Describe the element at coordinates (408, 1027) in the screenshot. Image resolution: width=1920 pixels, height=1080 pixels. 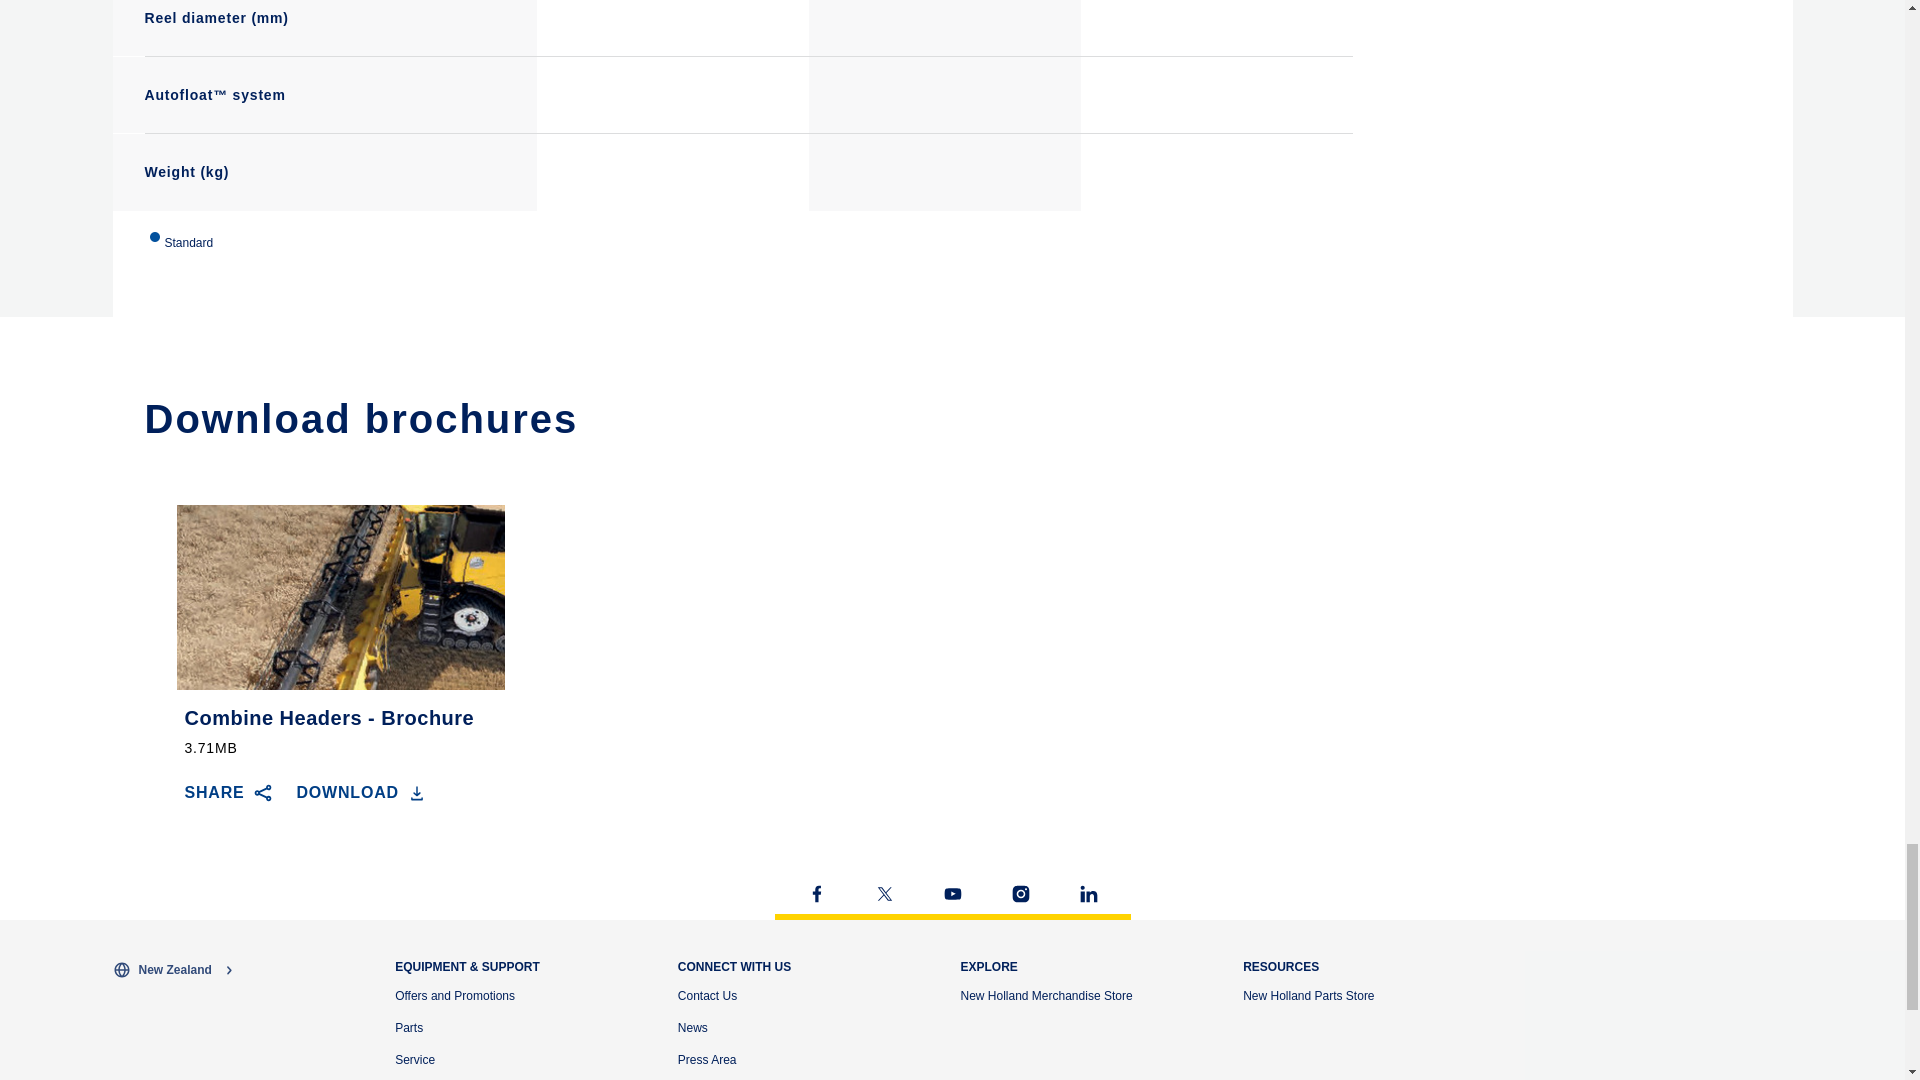
I see `Parts` at that location.